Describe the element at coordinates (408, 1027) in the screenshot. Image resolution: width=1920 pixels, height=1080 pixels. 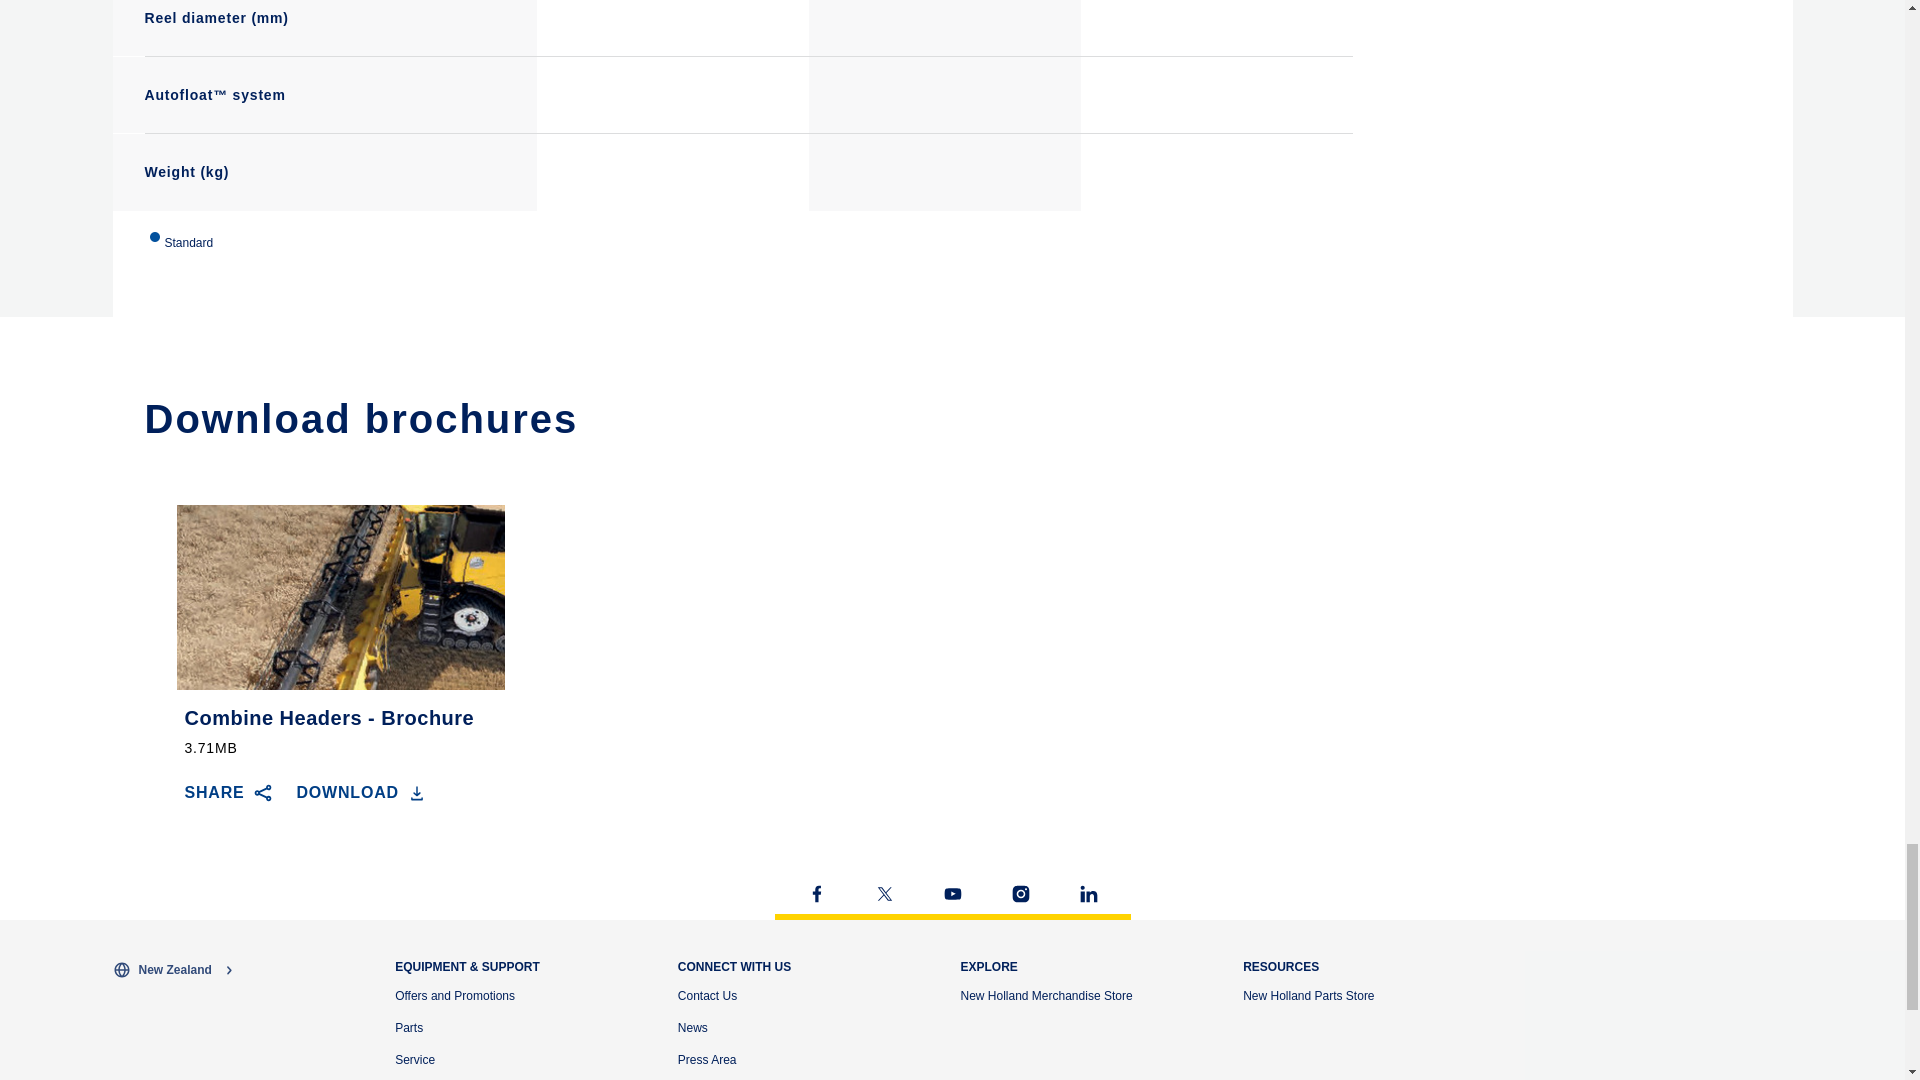
I see `Parts` at that location.